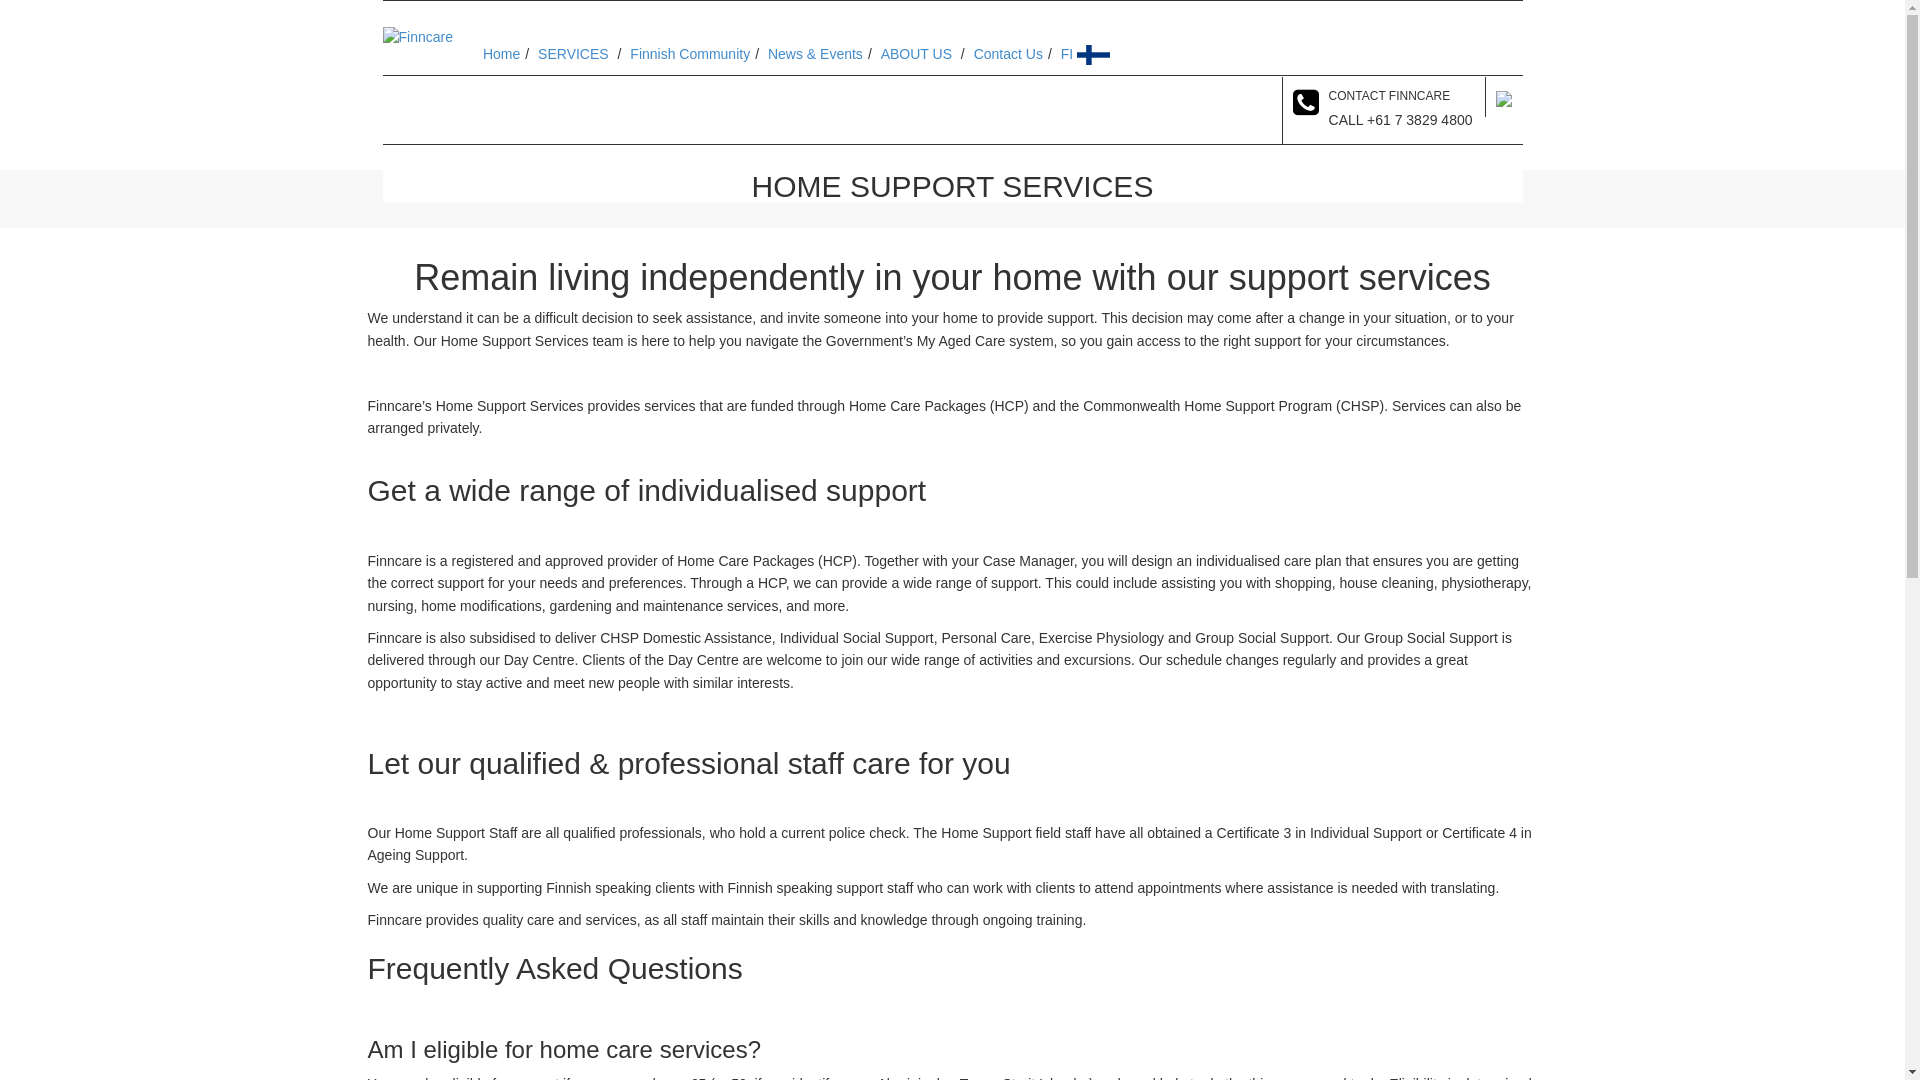 This screenshot has height=1080, width=1920. Describe the element at coordinates (916, 54) in the screenshot. I see `ABOUT US` at that location.